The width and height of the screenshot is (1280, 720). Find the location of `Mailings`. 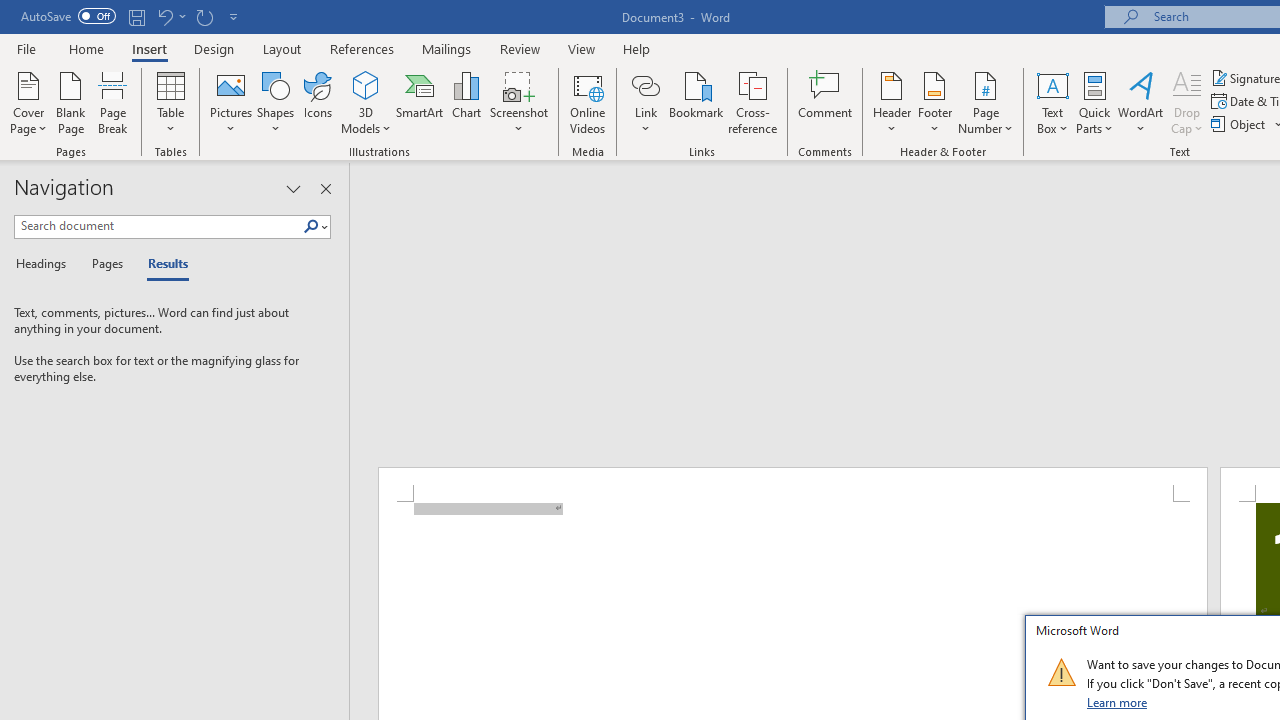

Mailings is located at coordinates (447, 48).